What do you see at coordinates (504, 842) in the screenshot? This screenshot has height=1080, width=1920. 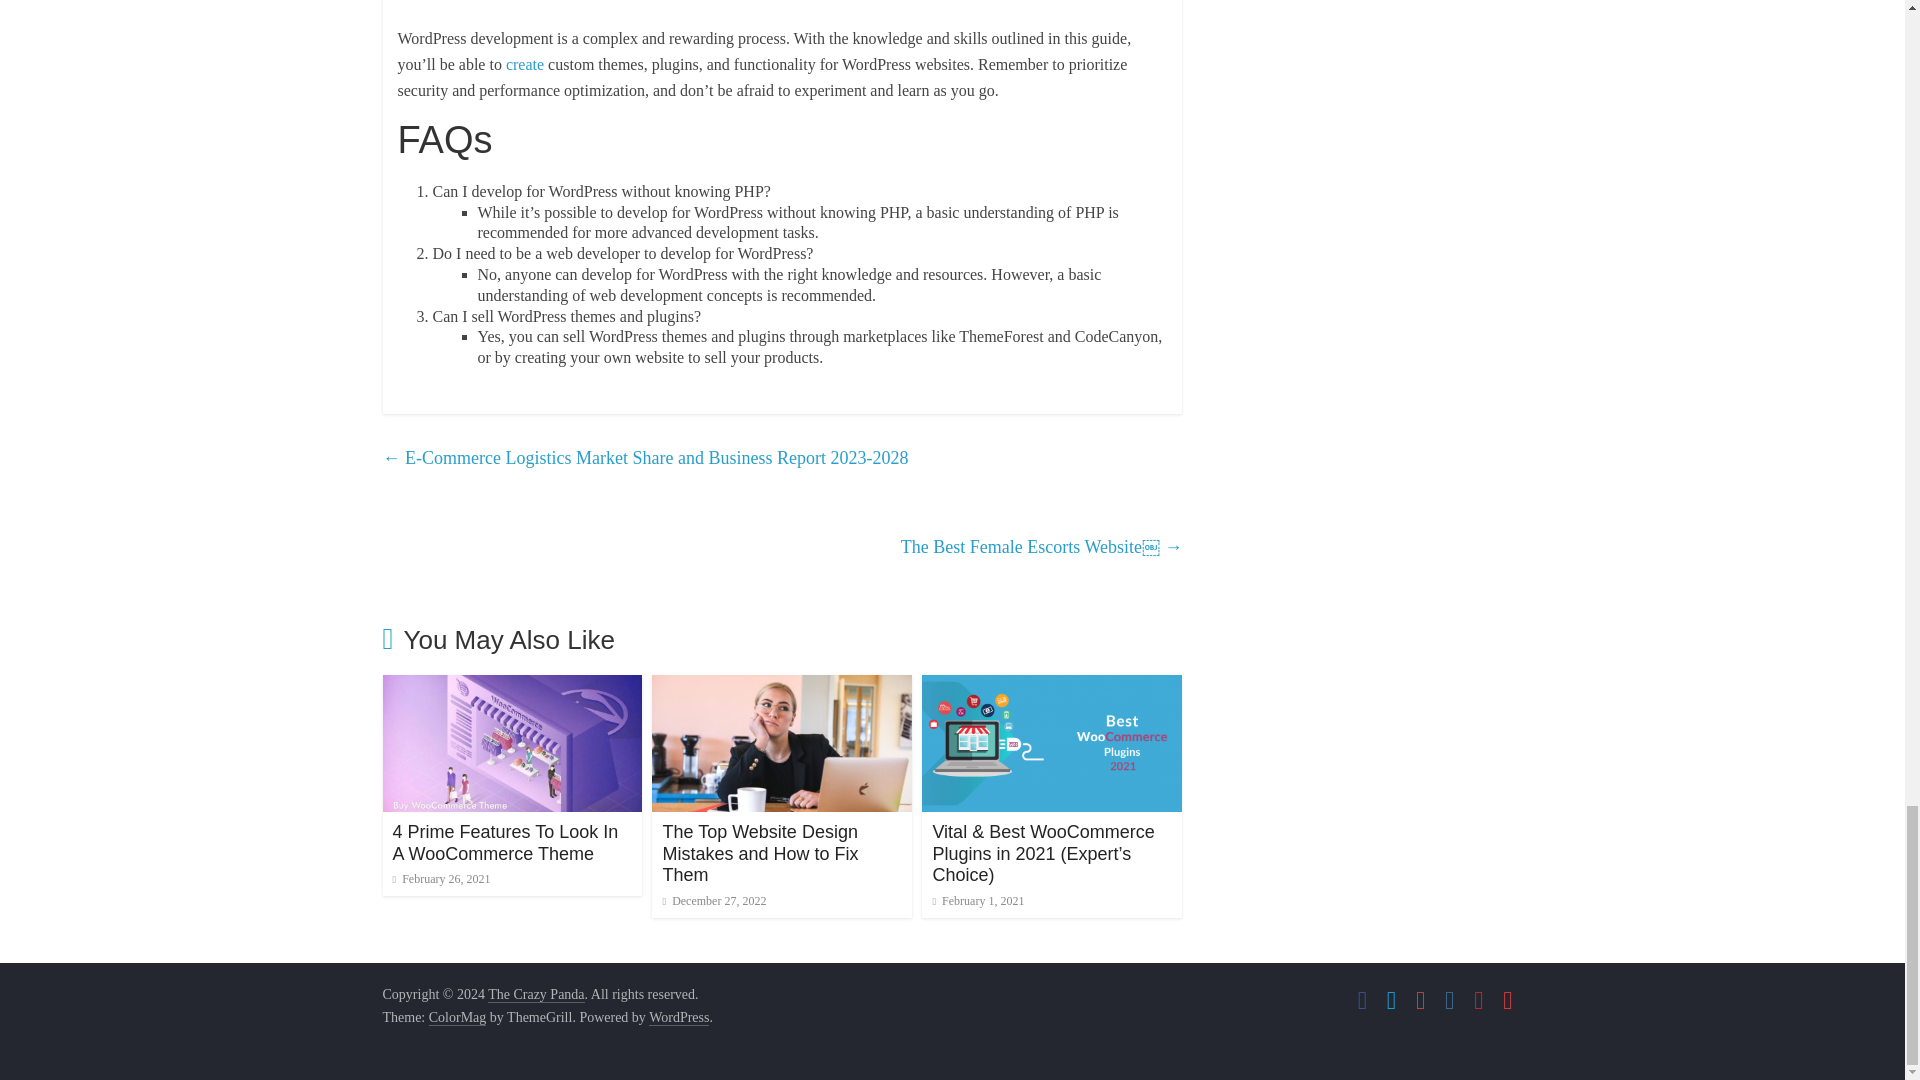 I see `4 Prime Features To Look In A WooCommerce Theme` at bounding box center [504, 842].